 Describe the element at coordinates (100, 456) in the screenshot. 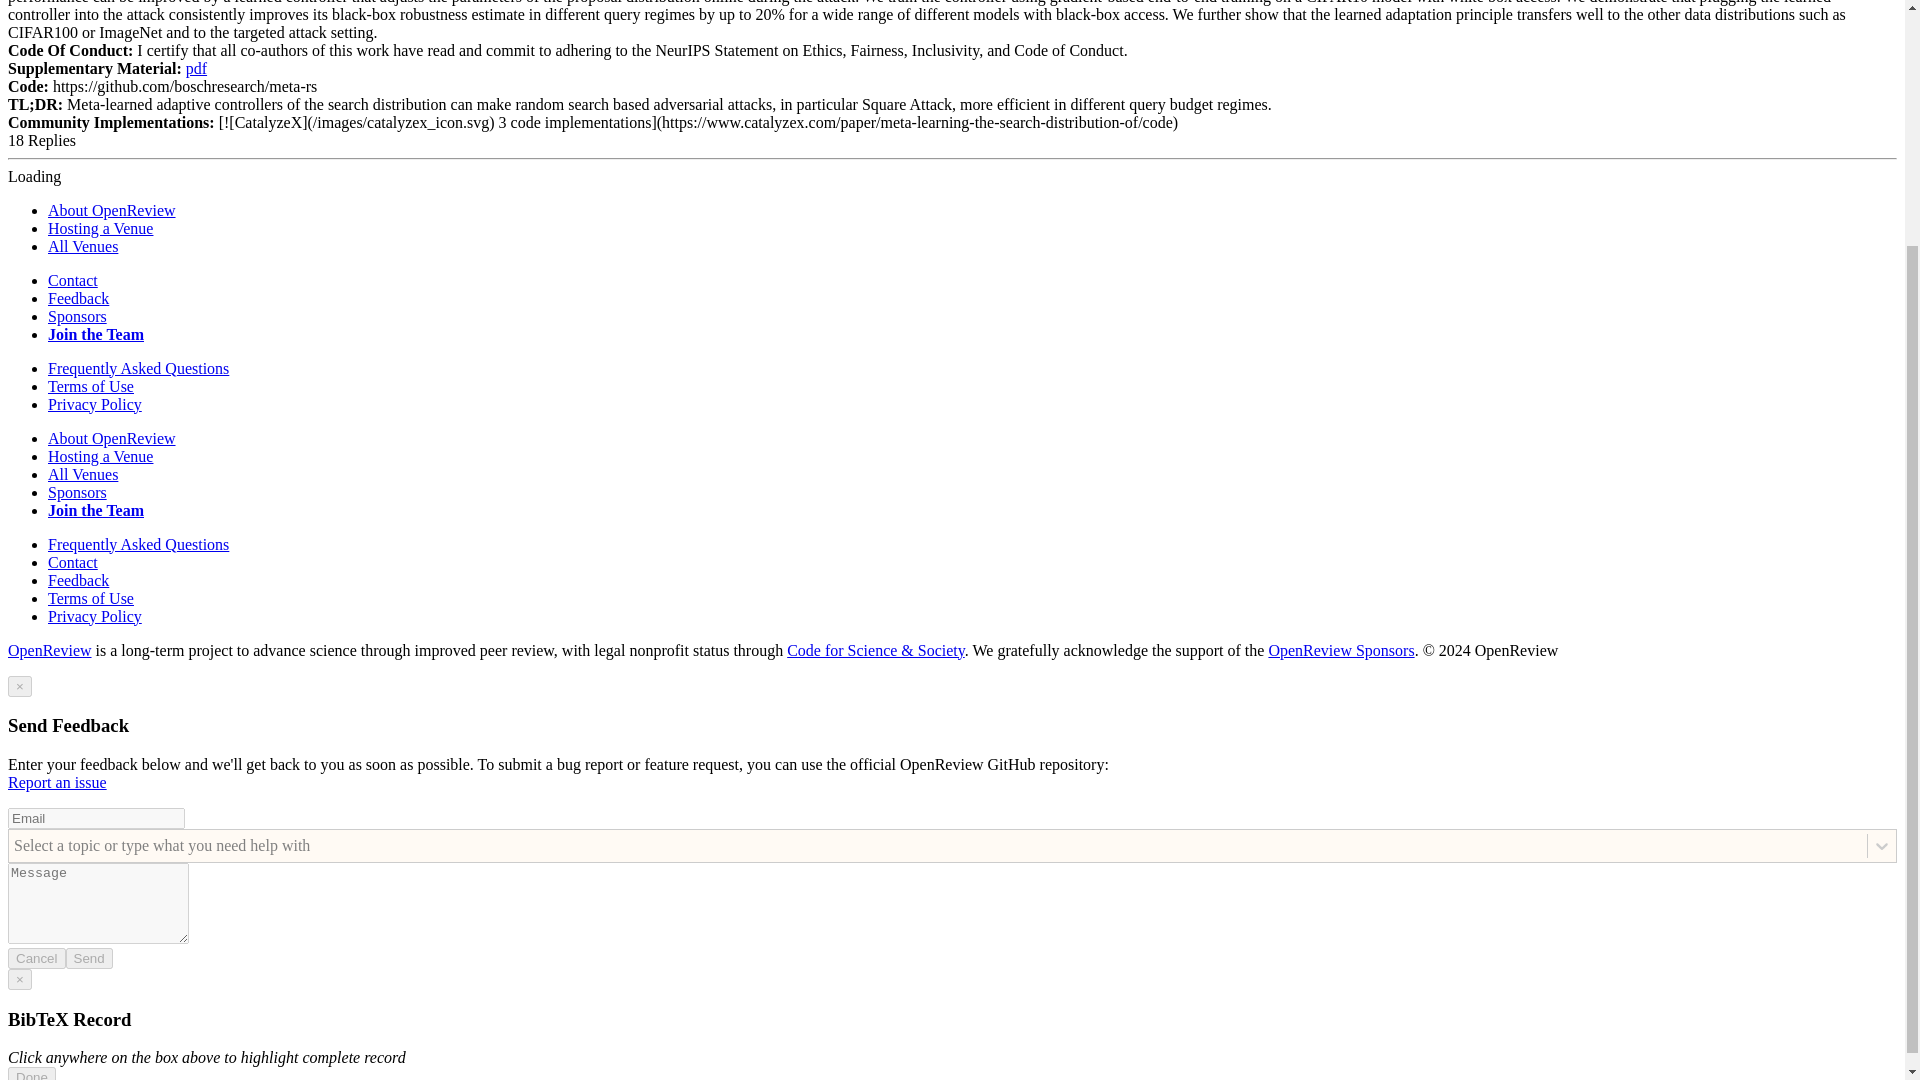

I see `Hosting a Venue` at that location.